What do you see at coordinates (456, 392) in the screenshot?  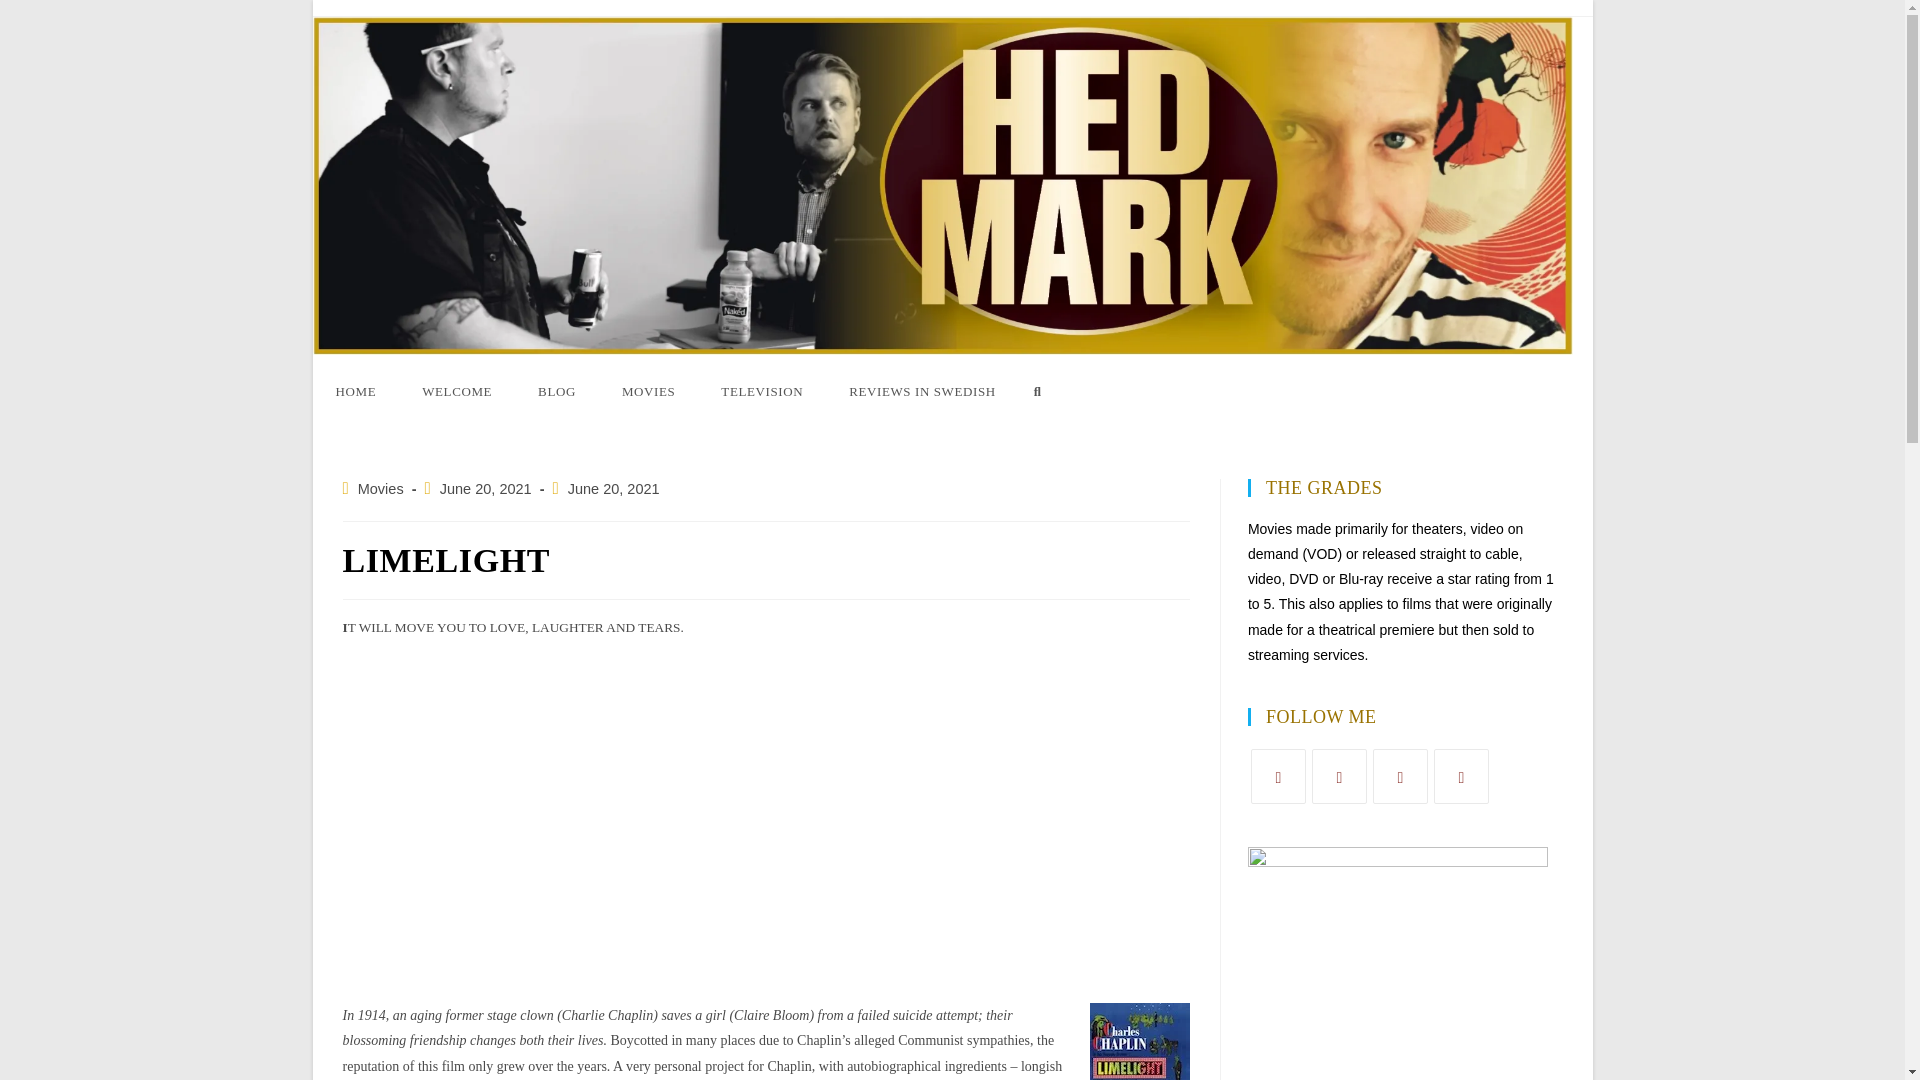 I see `WELCOME` at bounding box center [456, 392].